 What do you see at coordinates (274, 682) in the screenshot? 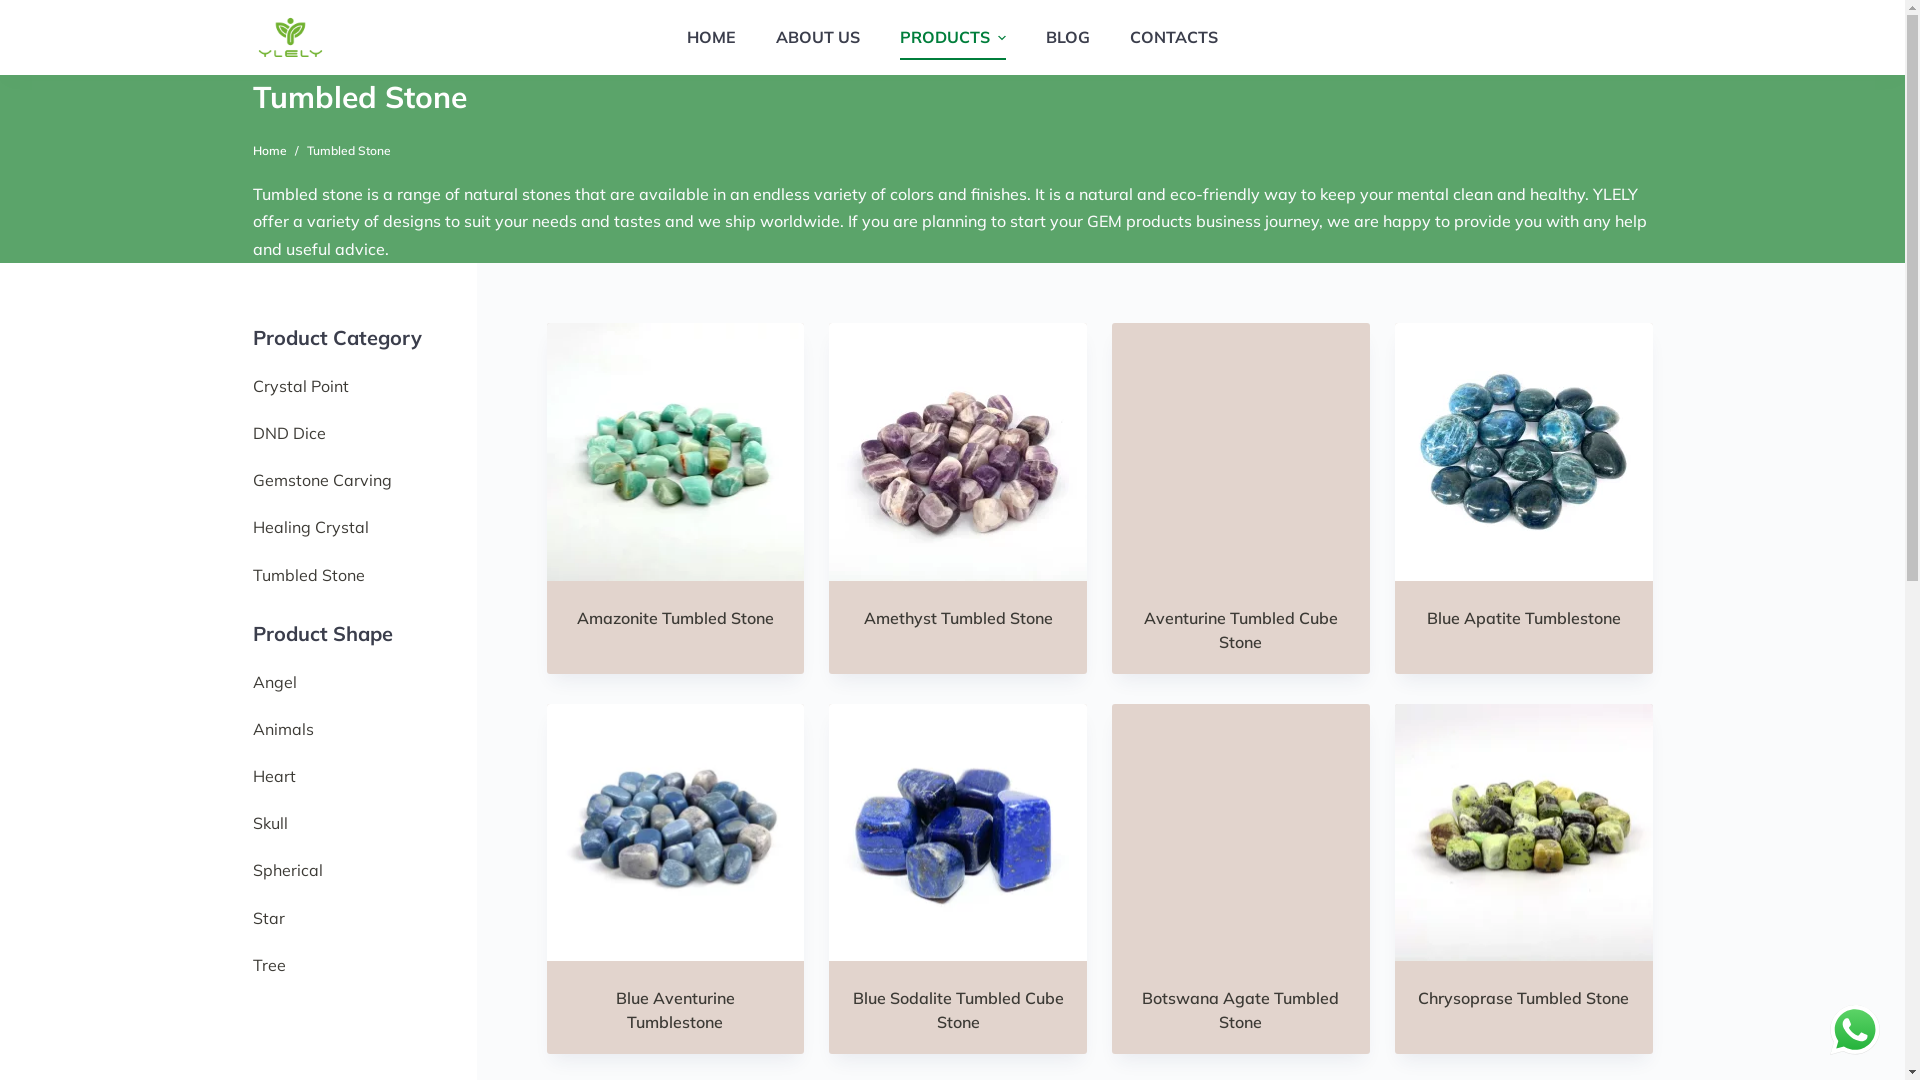
I see `Angel` at bounding box center [274, 682].